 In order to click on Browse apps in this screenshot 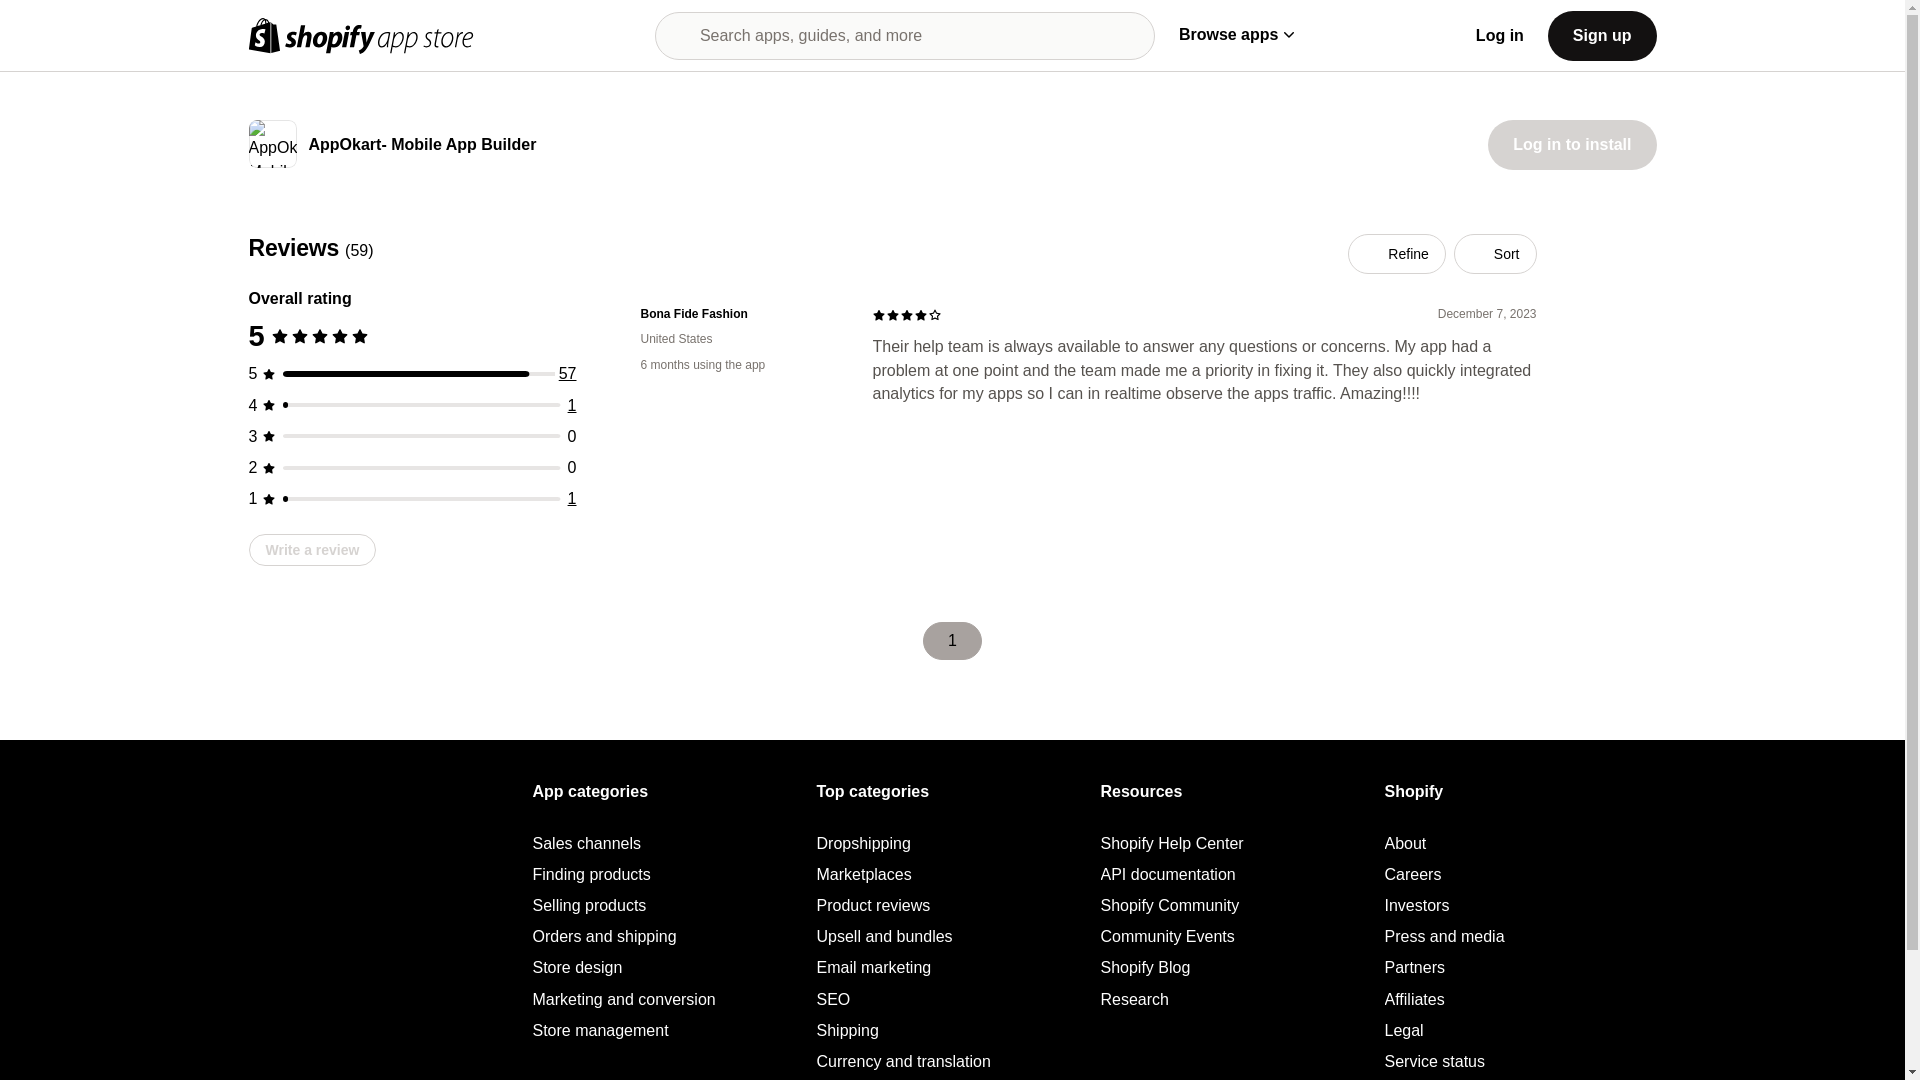, I will do `click(1236, 34)`.